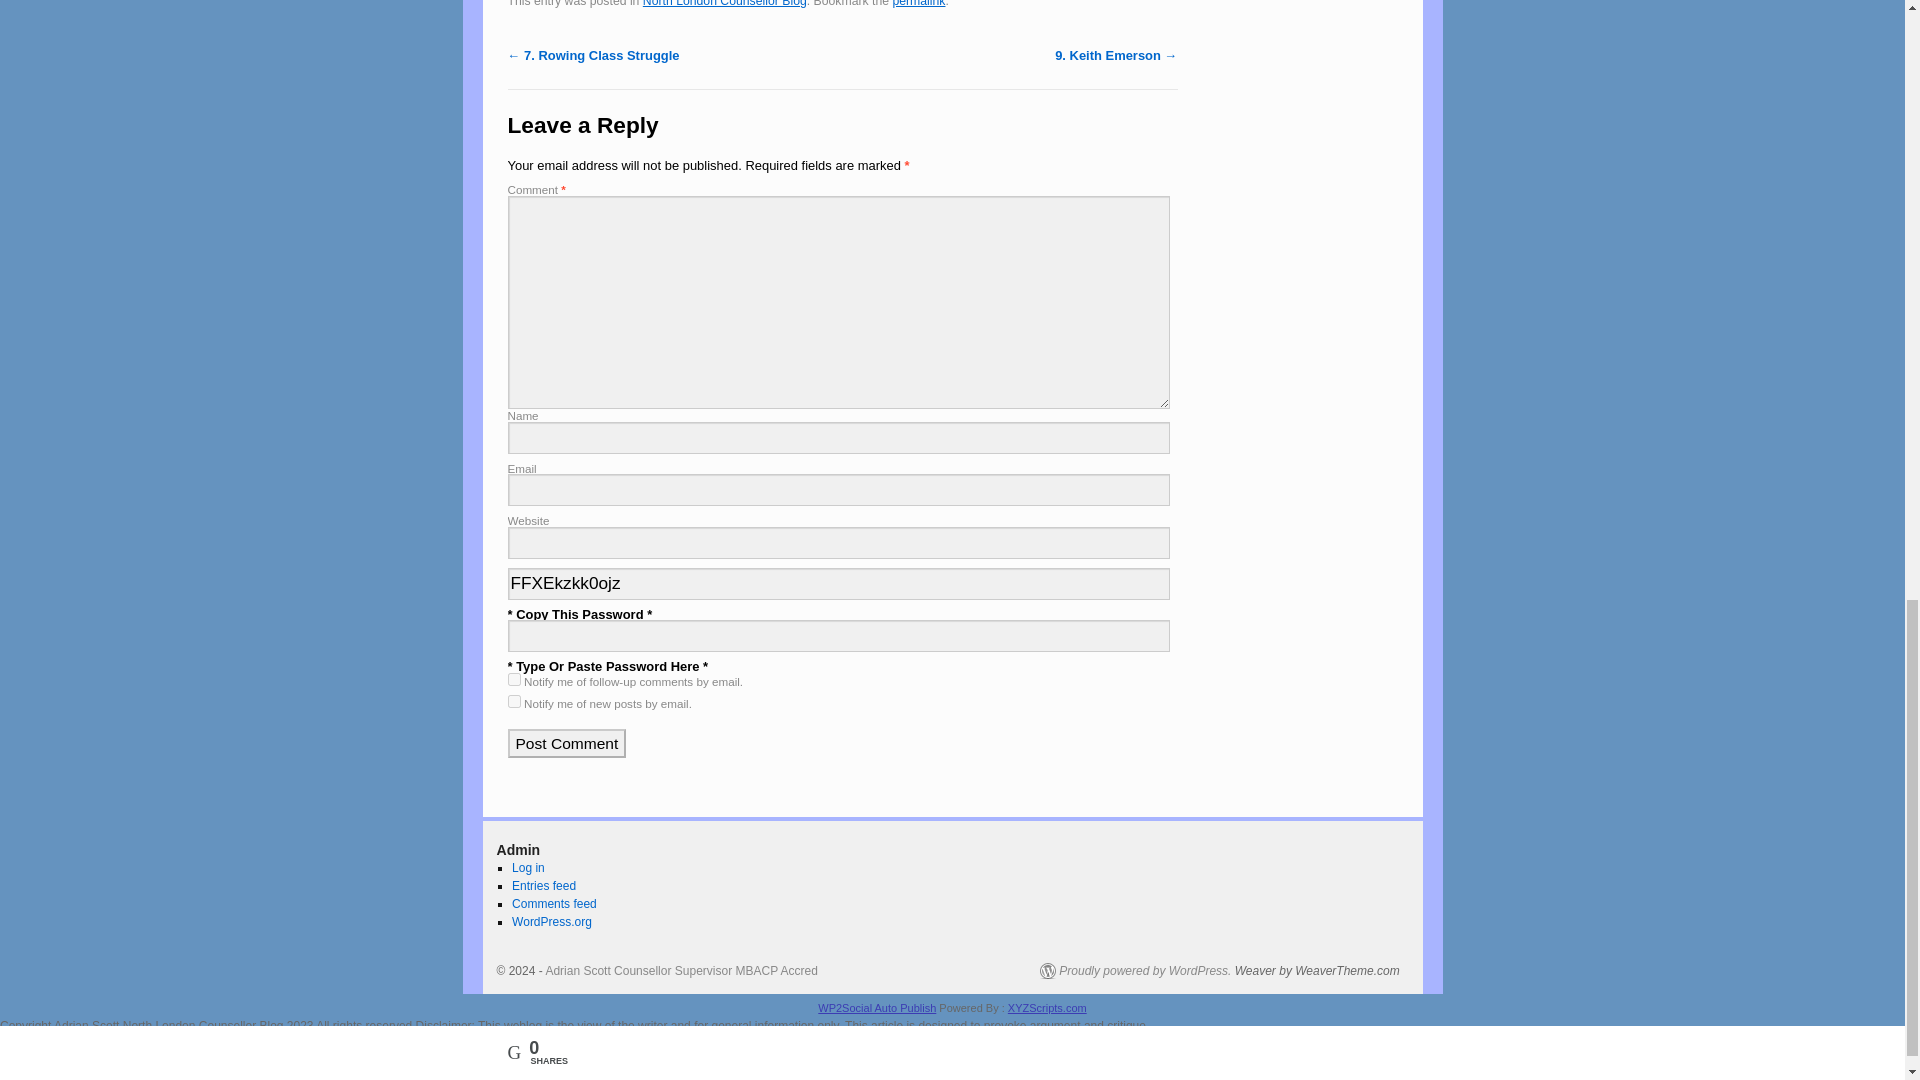  Describe the element at coordinates (568, 744) in the screenshot. I see `Post Comment` at that location.